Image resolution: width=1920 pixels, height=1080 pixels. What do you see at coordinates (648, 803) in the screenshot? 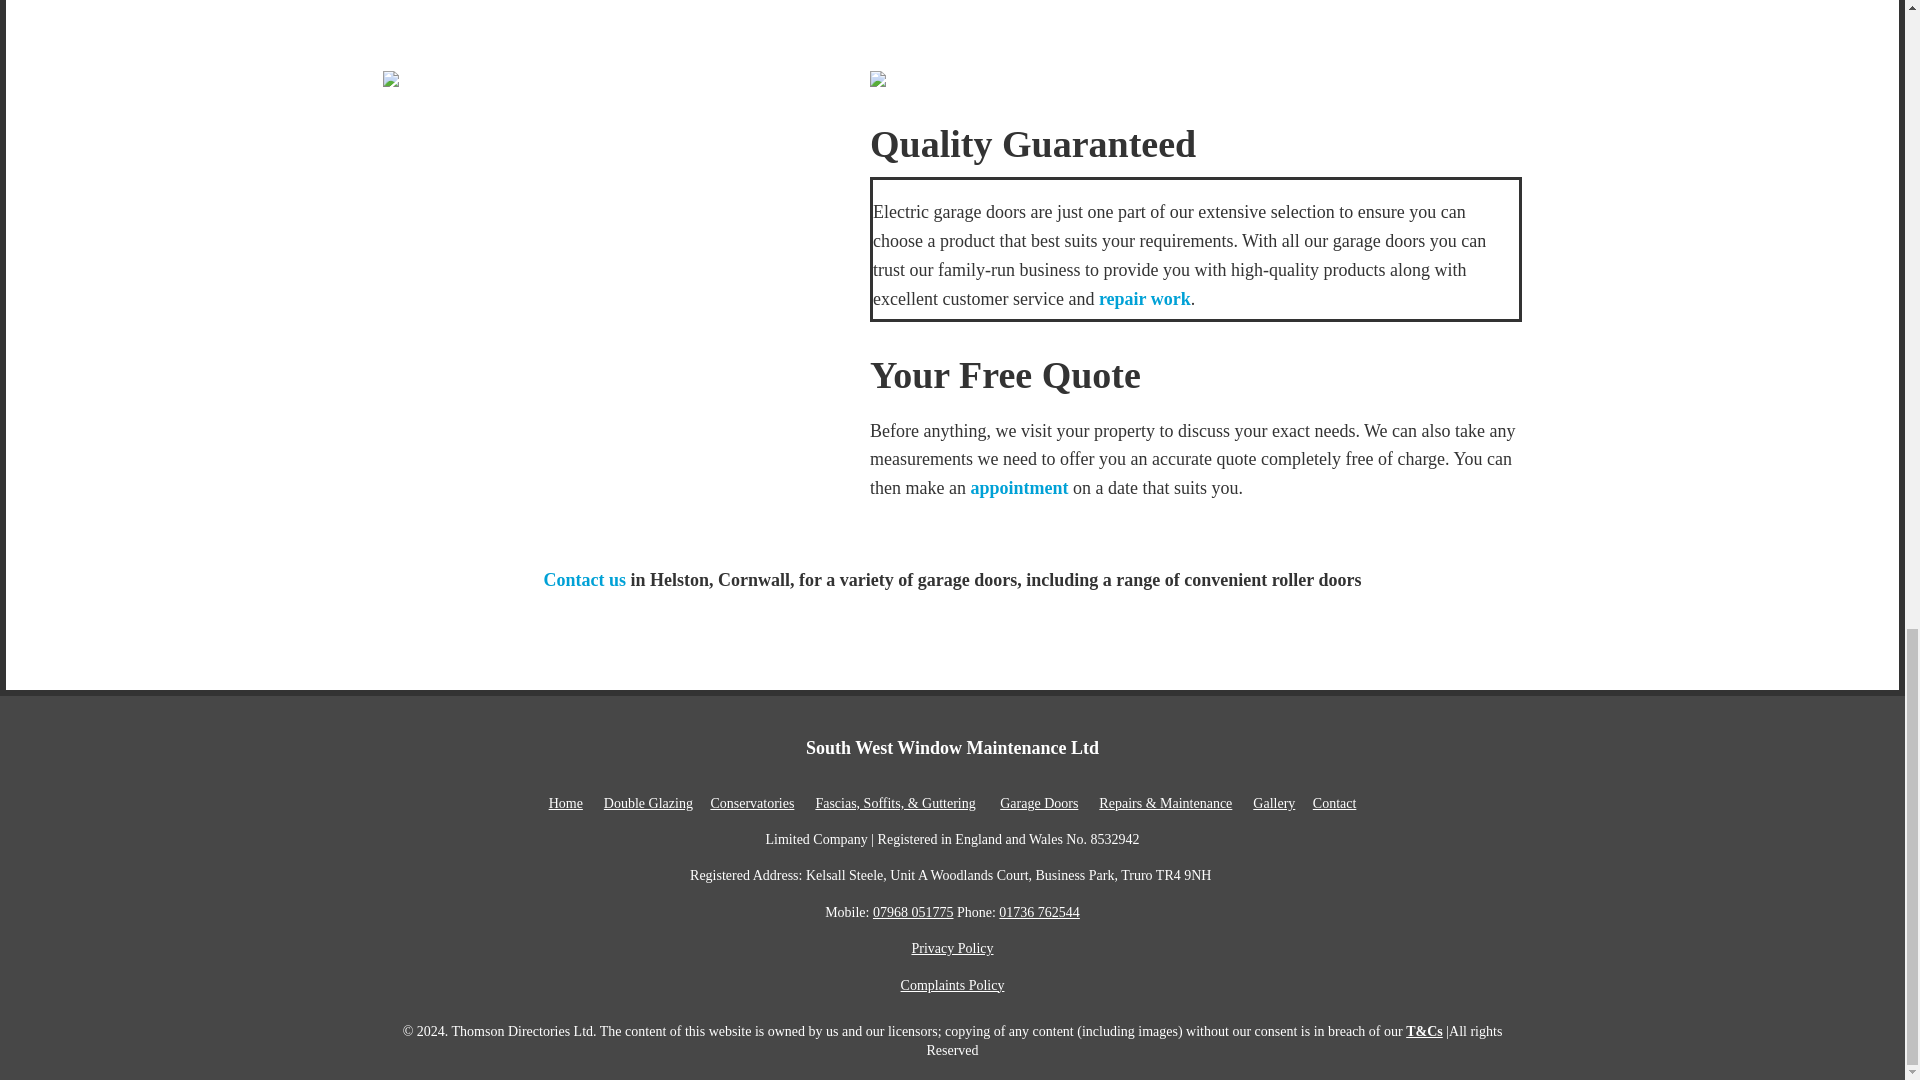
I see `Double Glazing` at bounding box center [648, 803].